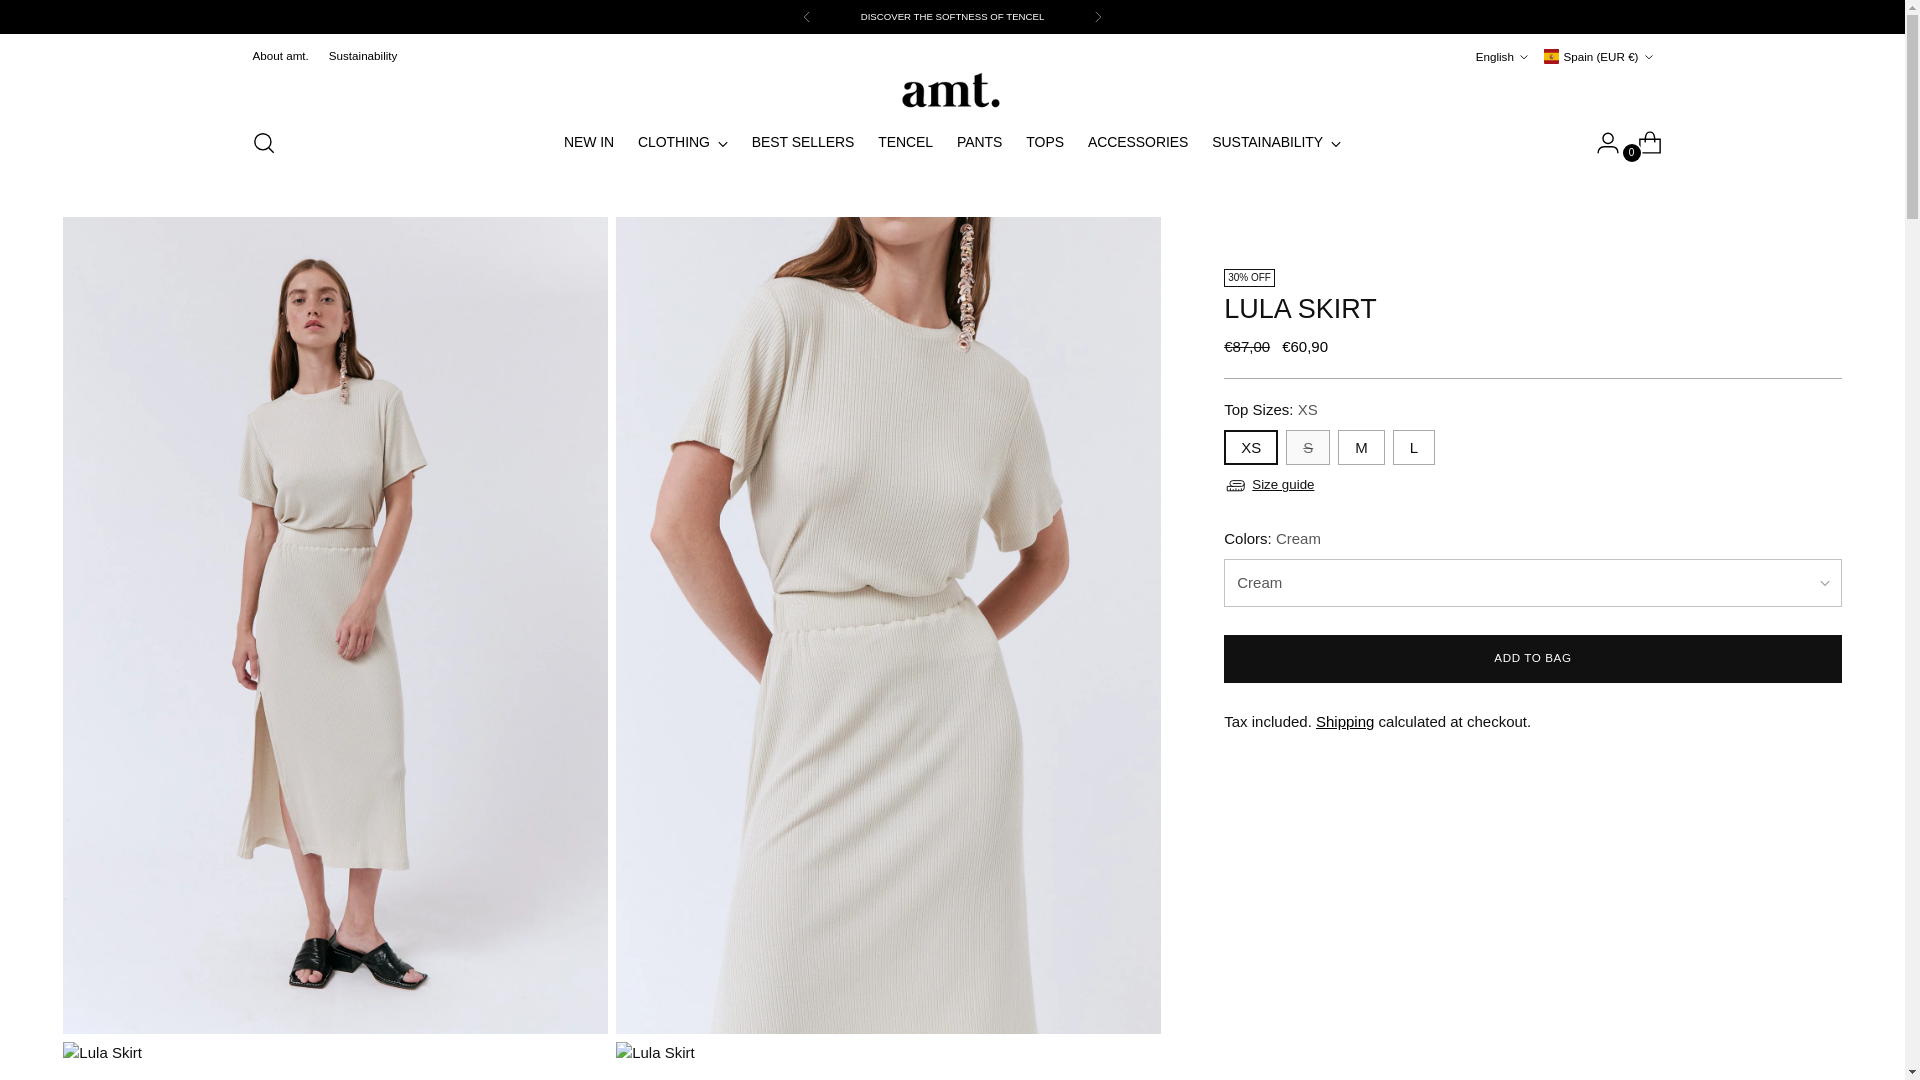 The height and width of the screenshot is (1080, 1920). I want to click on About amt., so click(279, 55).